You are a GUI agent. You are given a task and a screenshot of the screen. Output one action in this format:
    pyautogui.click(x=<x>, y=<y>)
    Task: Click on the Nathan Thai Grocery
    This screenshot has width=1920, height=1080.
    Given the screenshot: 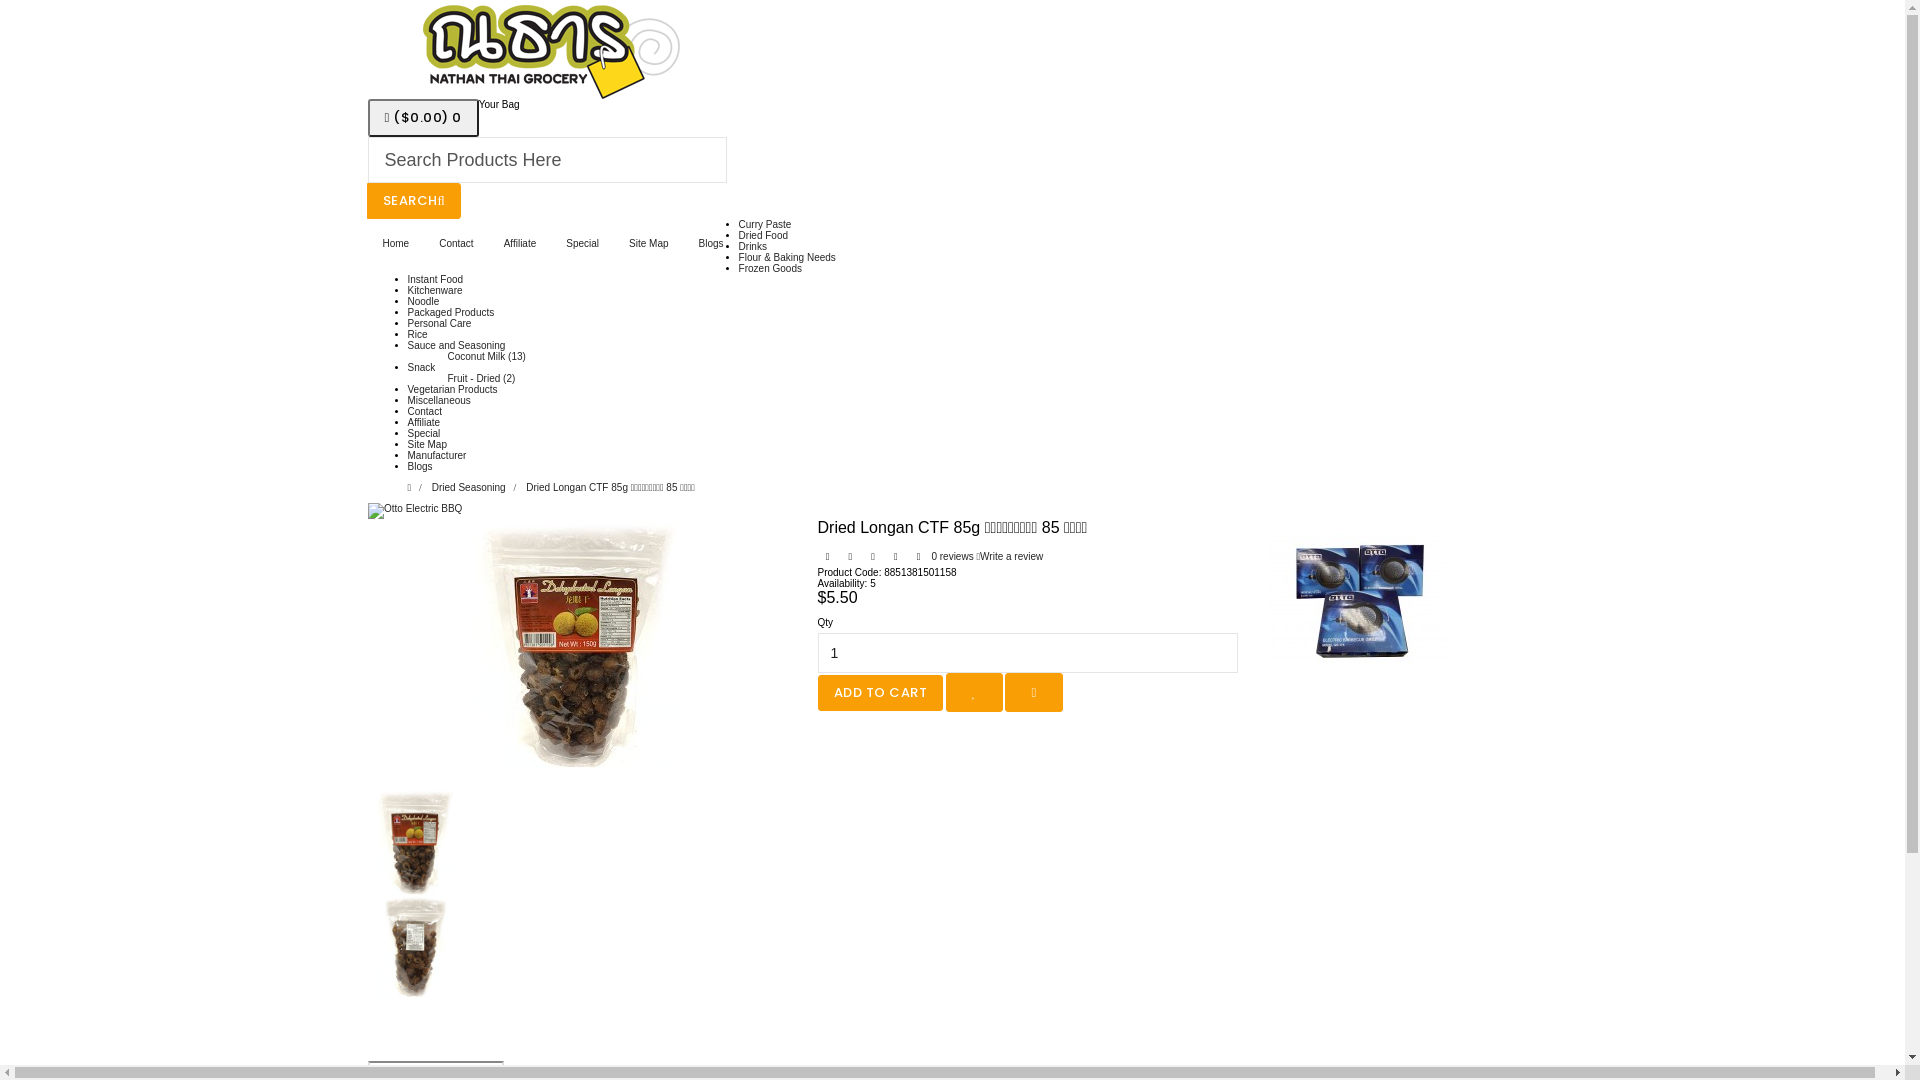 What is the action you would take?
    pyautogui.click(x=543, y=50)
    